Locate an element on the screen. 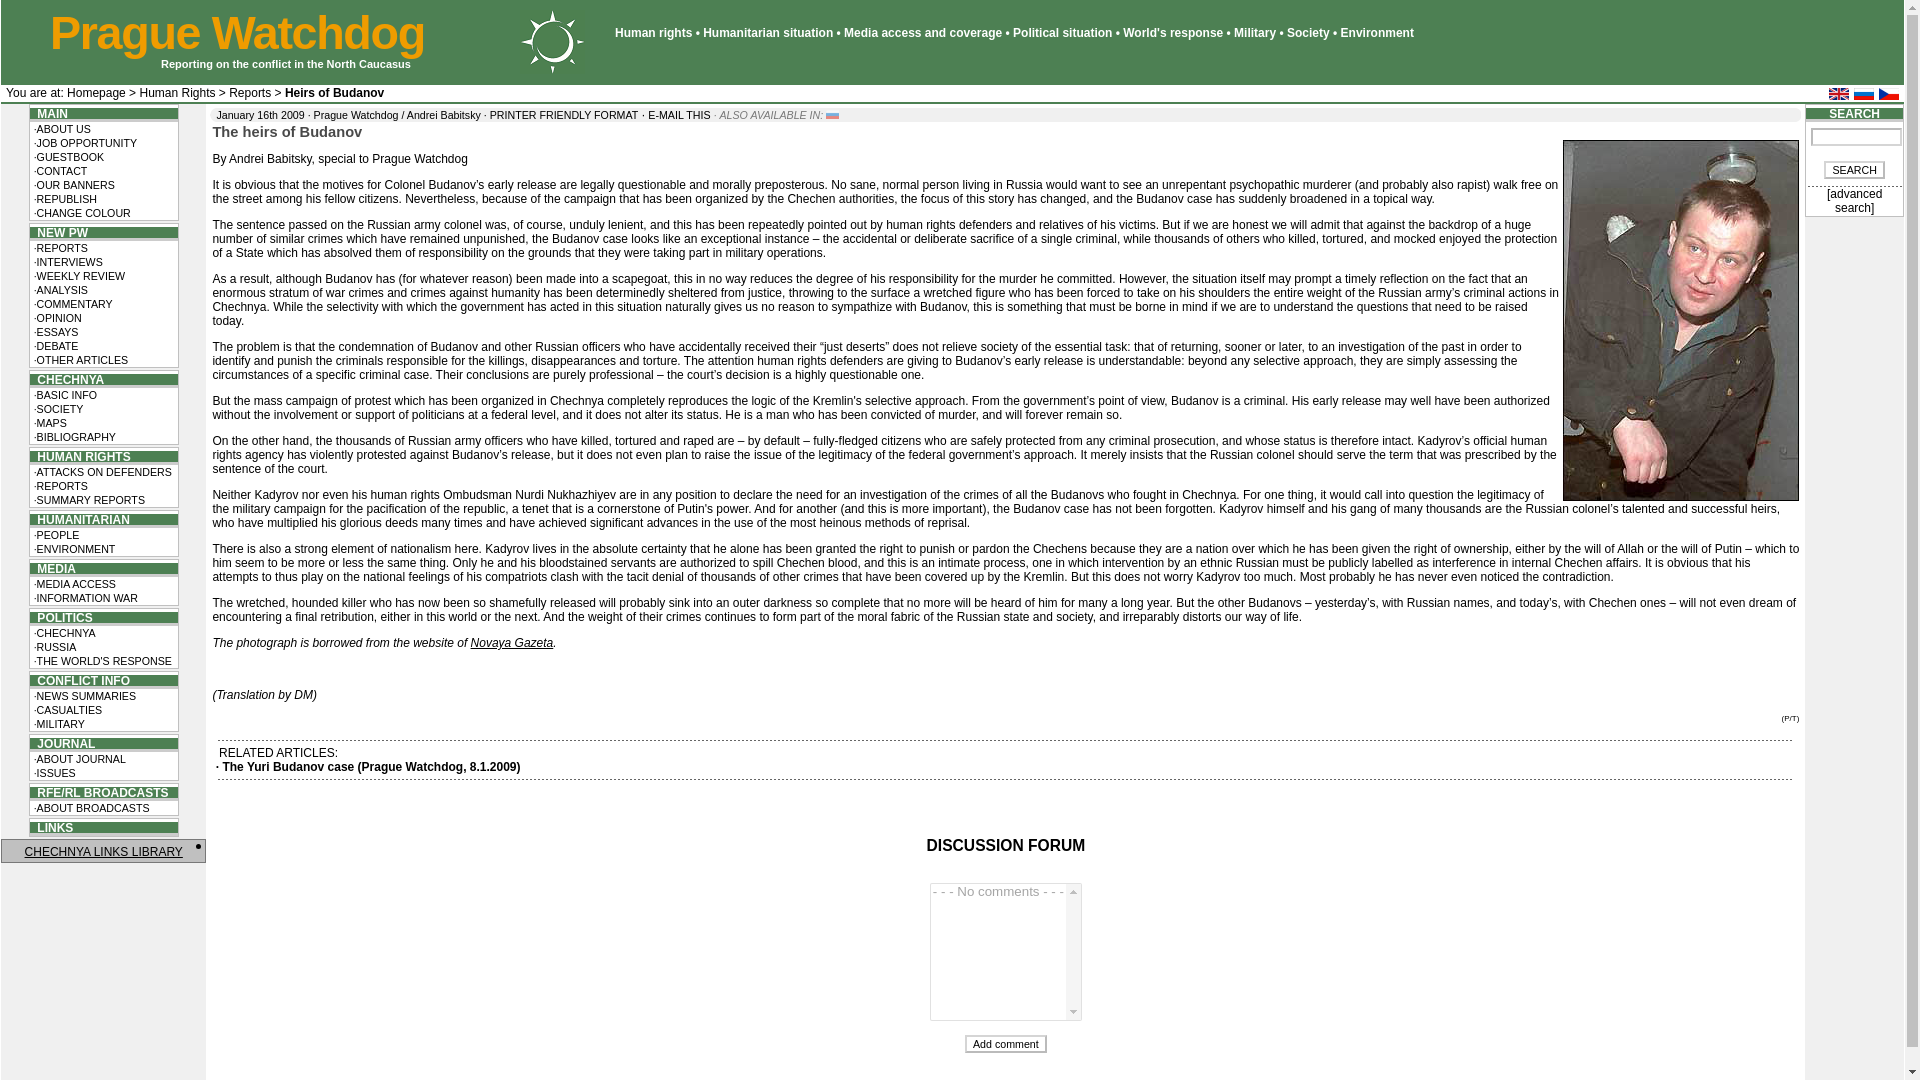 This screenshot has width=1920, height=1080.   MAIN is located at coordinates (48, 112).